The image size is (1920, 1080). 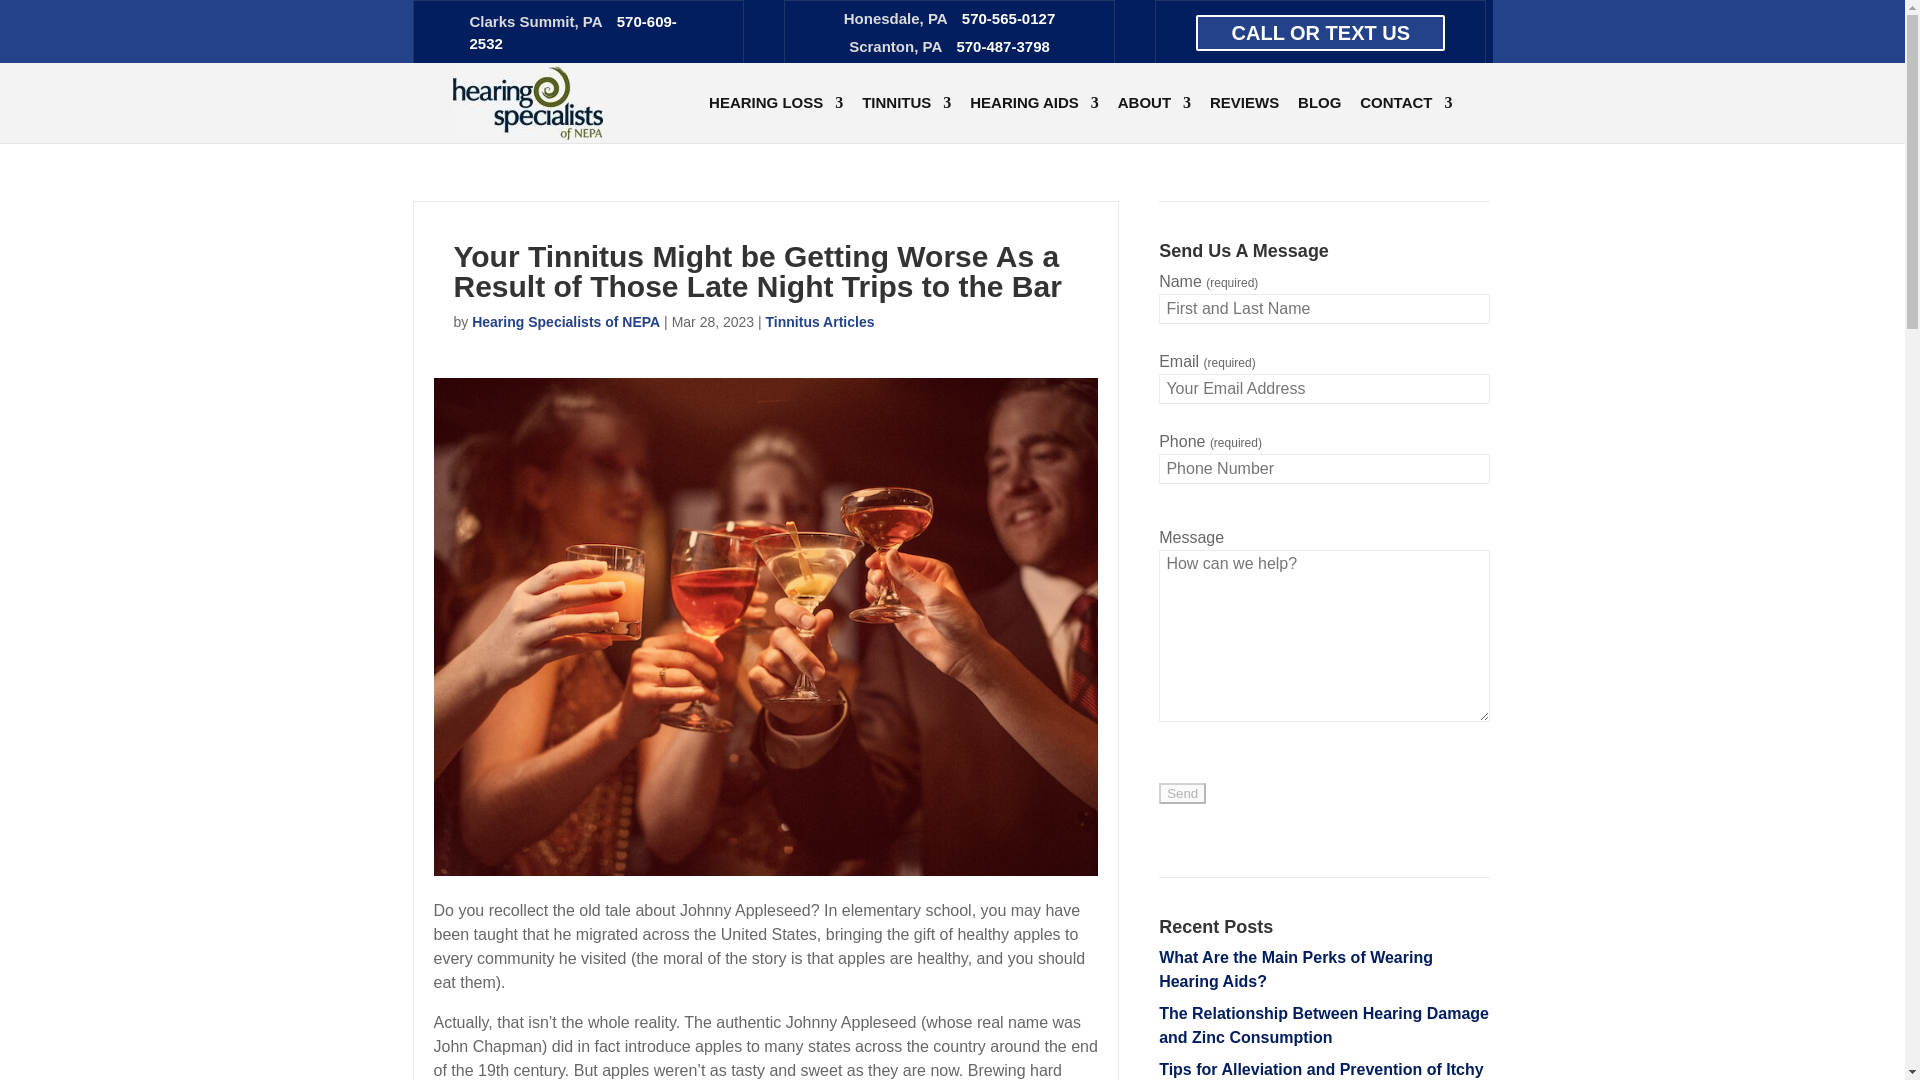 I want to click on BLOG, so click(x=1318, y=119).